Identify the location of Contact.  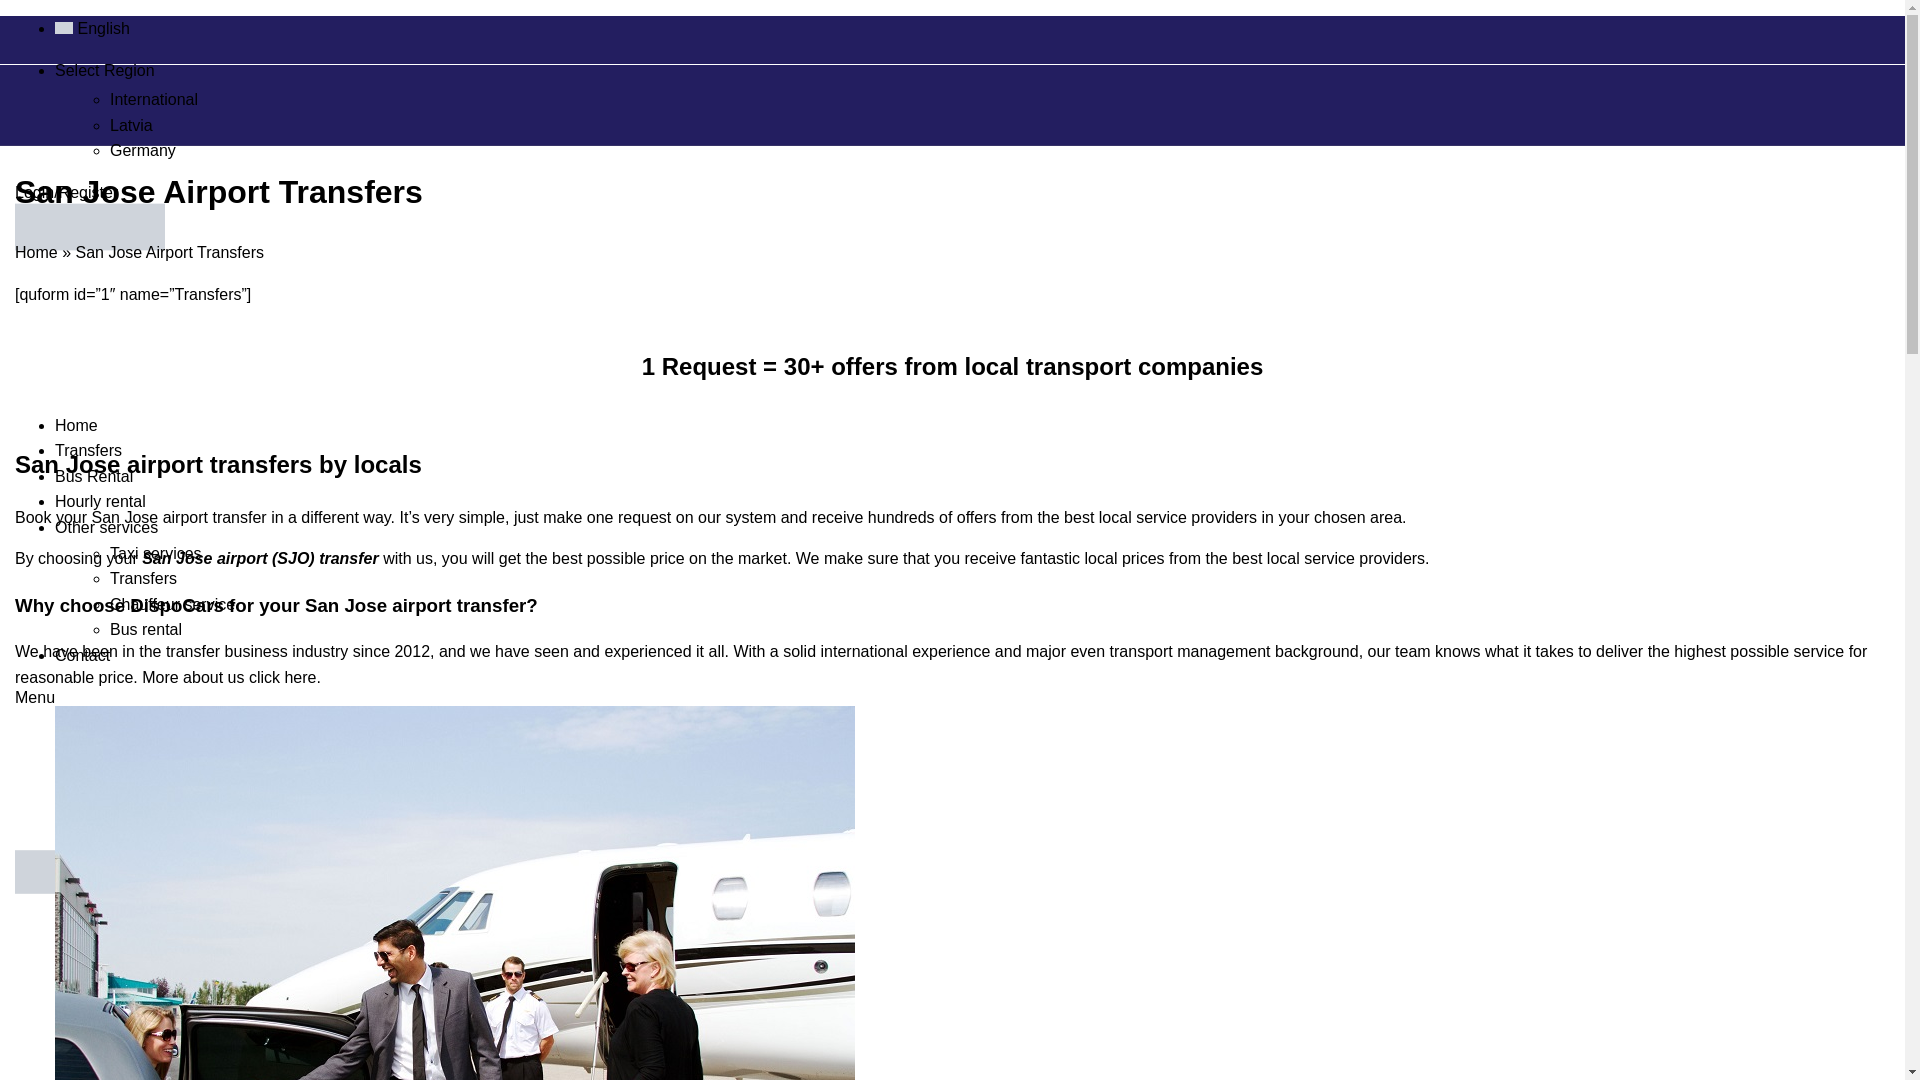
(82, 655).